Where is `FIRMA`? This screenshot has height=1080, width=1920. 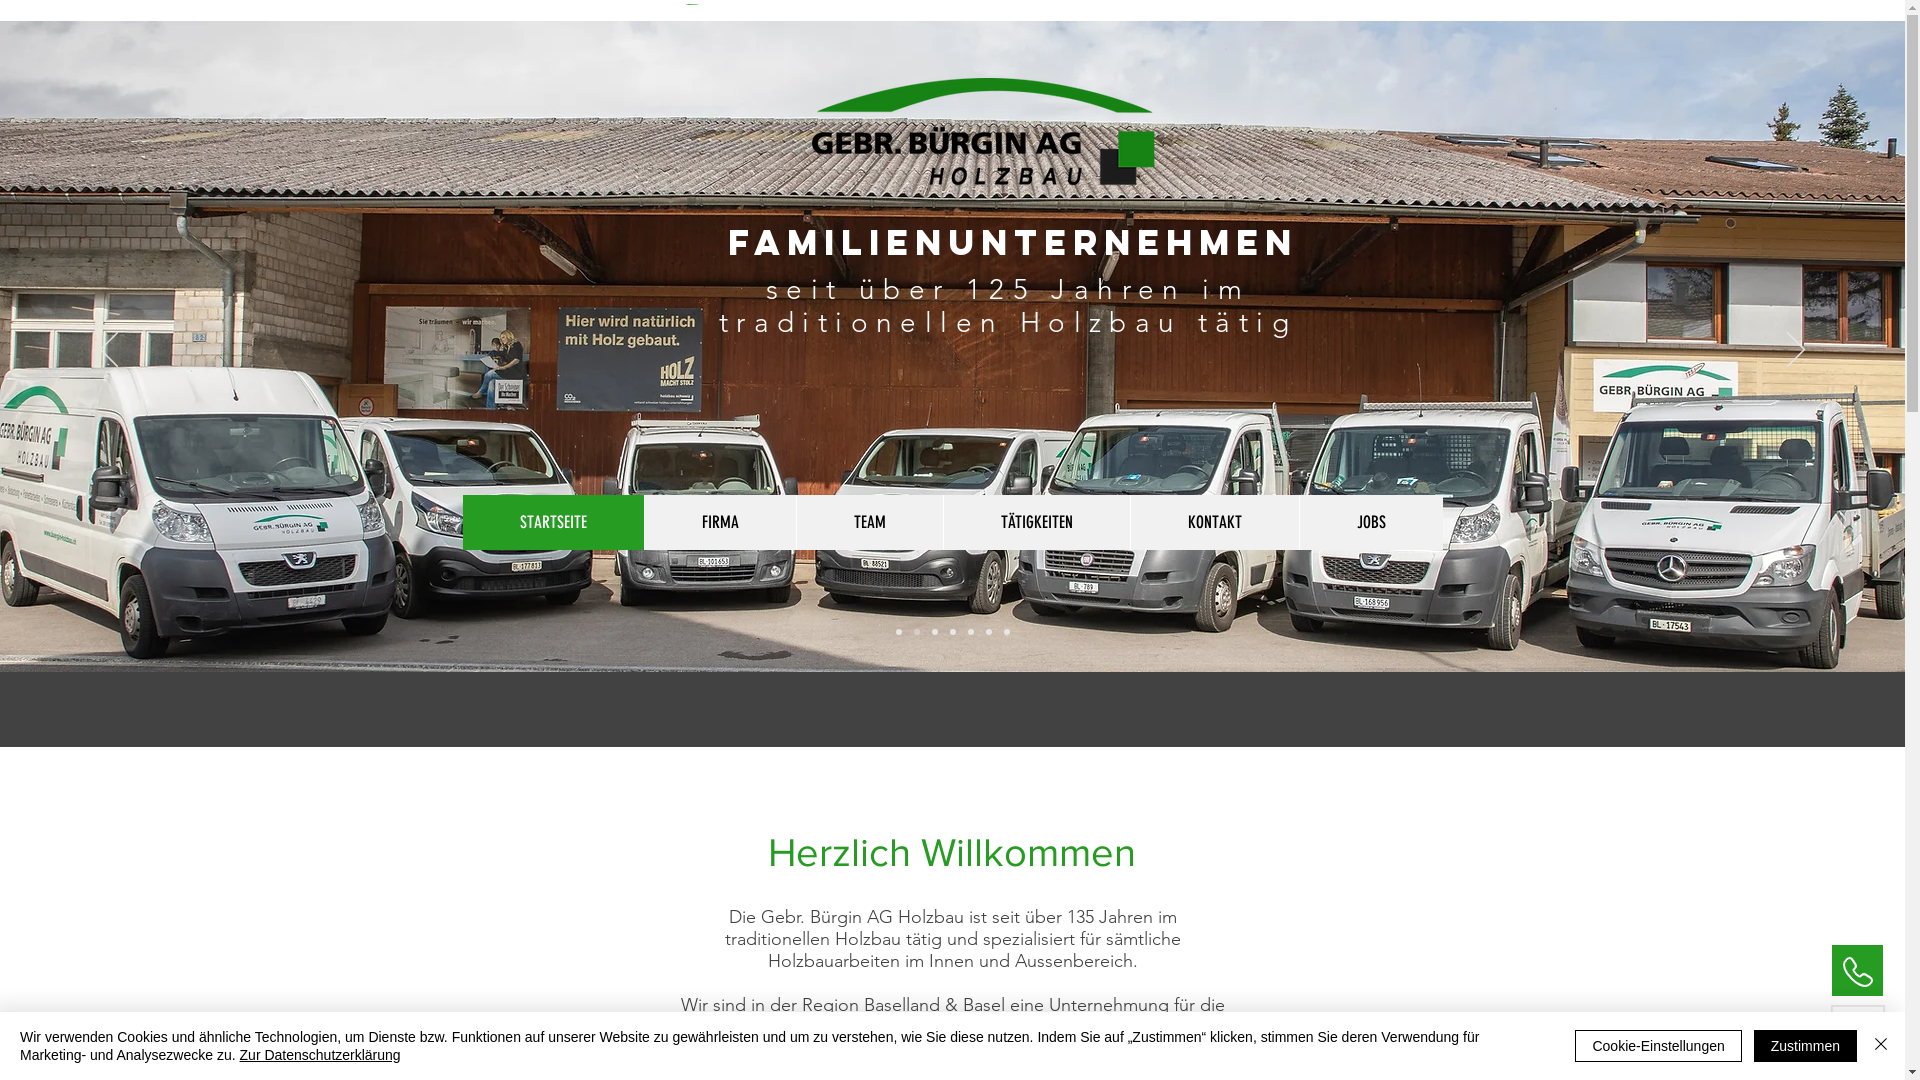
FIRMA is located at coordinates (720, 522).